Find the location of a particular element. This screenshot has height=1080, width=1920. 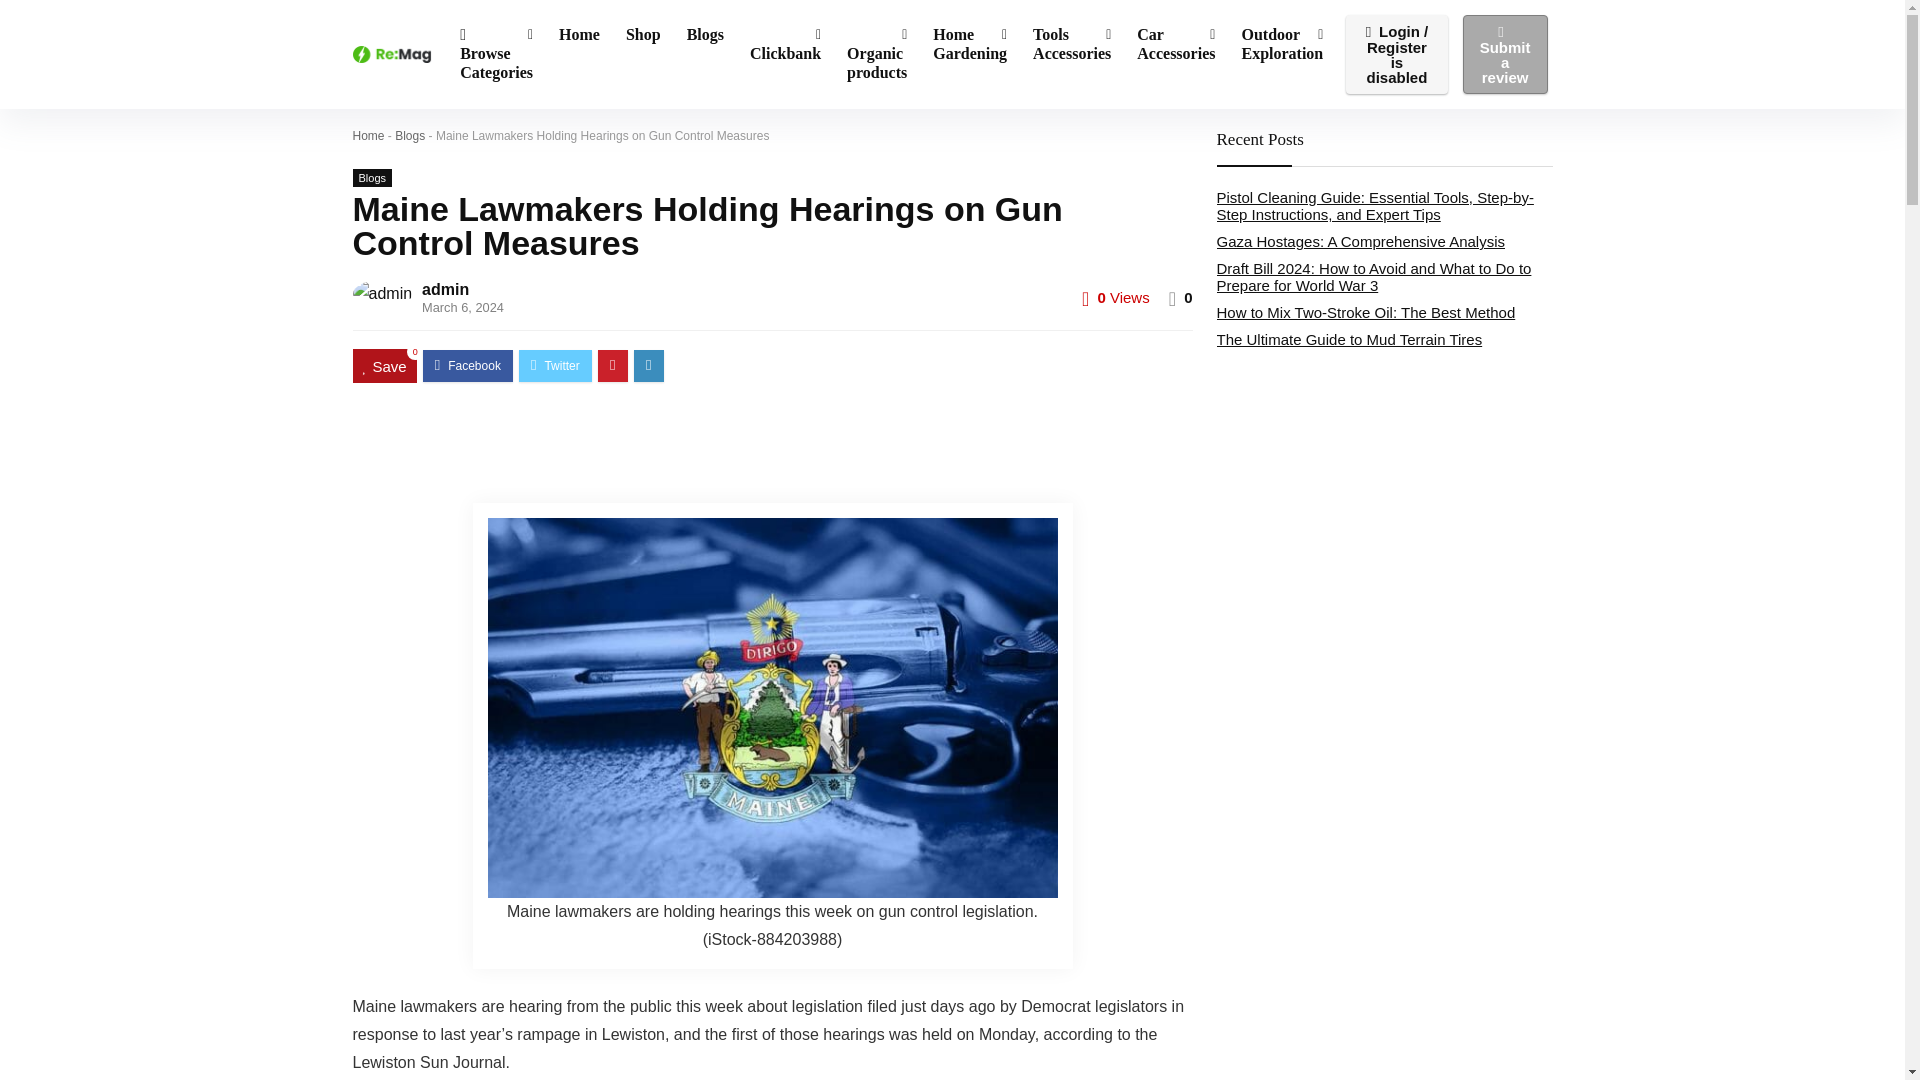

Home Gardening is located at coordinates (969, 44).